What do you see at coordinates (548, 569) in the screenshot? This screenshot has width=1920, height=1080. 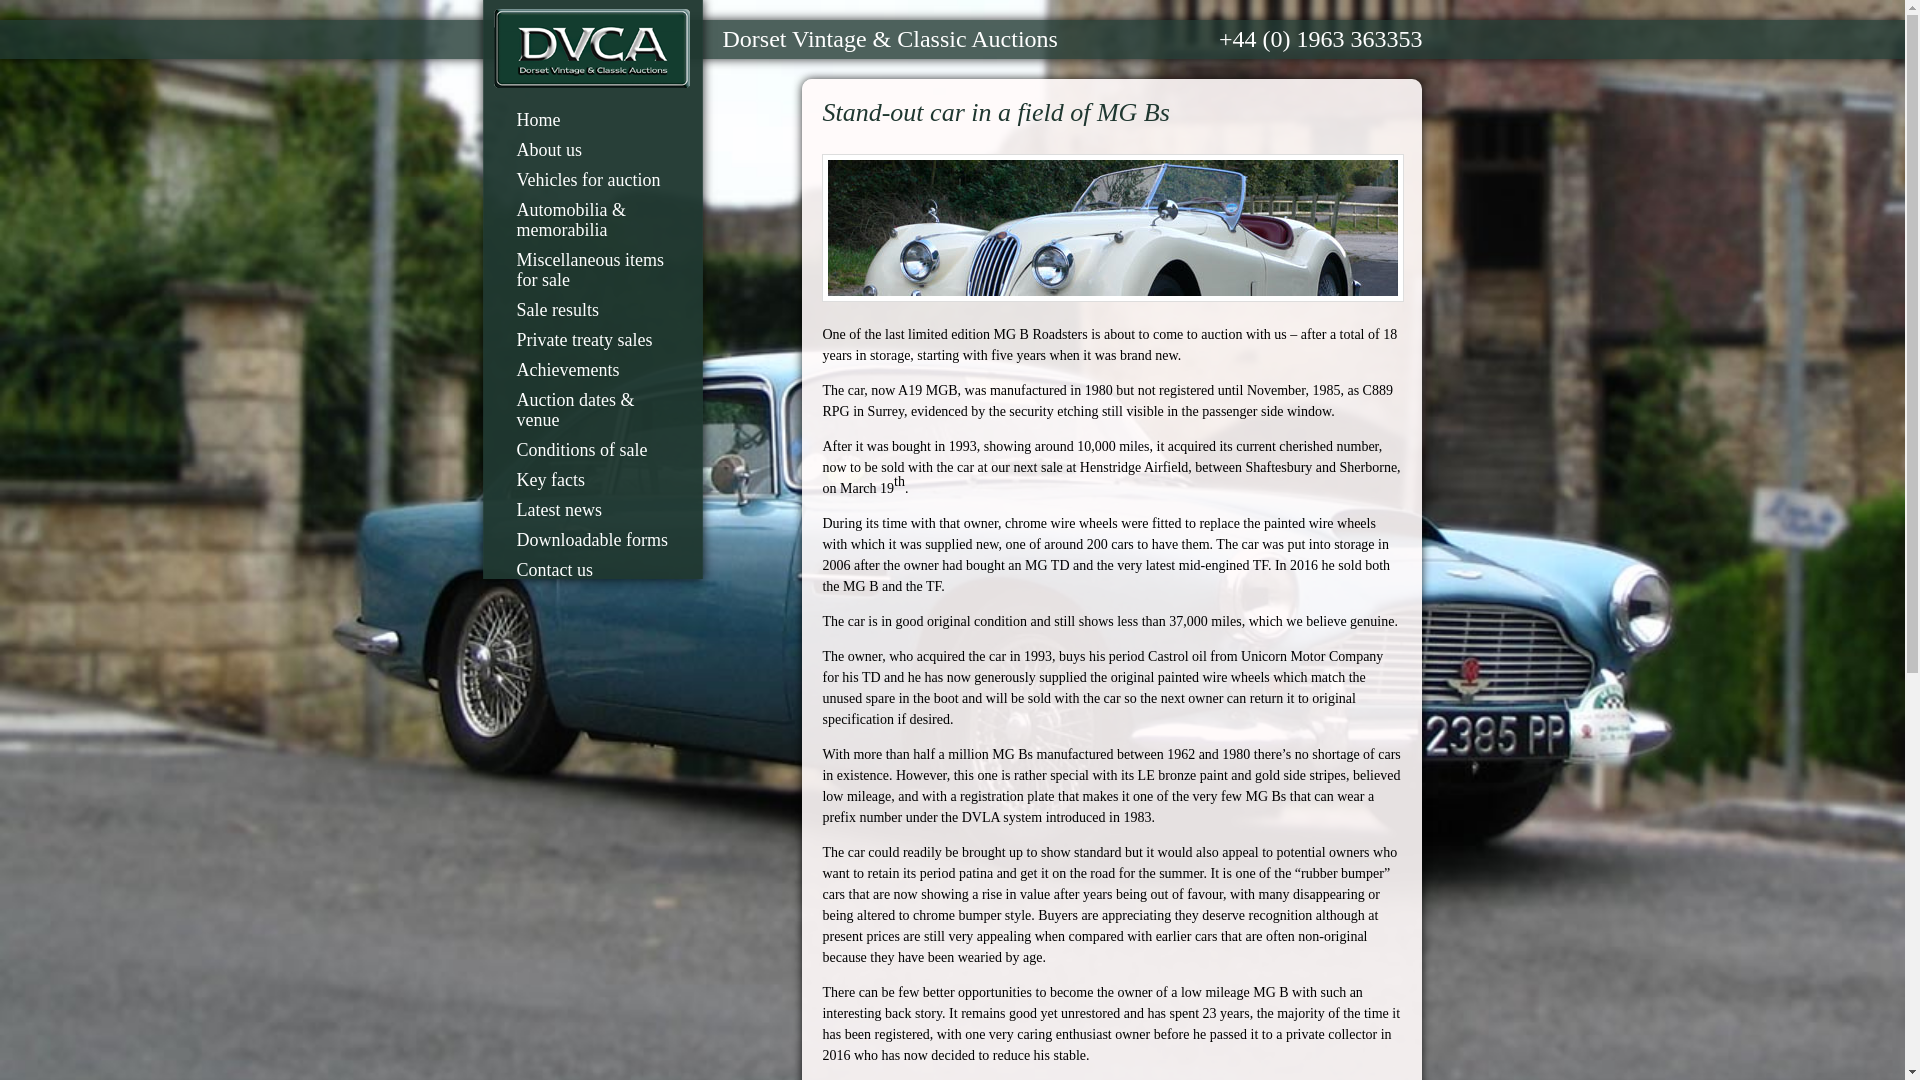 I see `Contact Us` at bounding box center [548, 569].